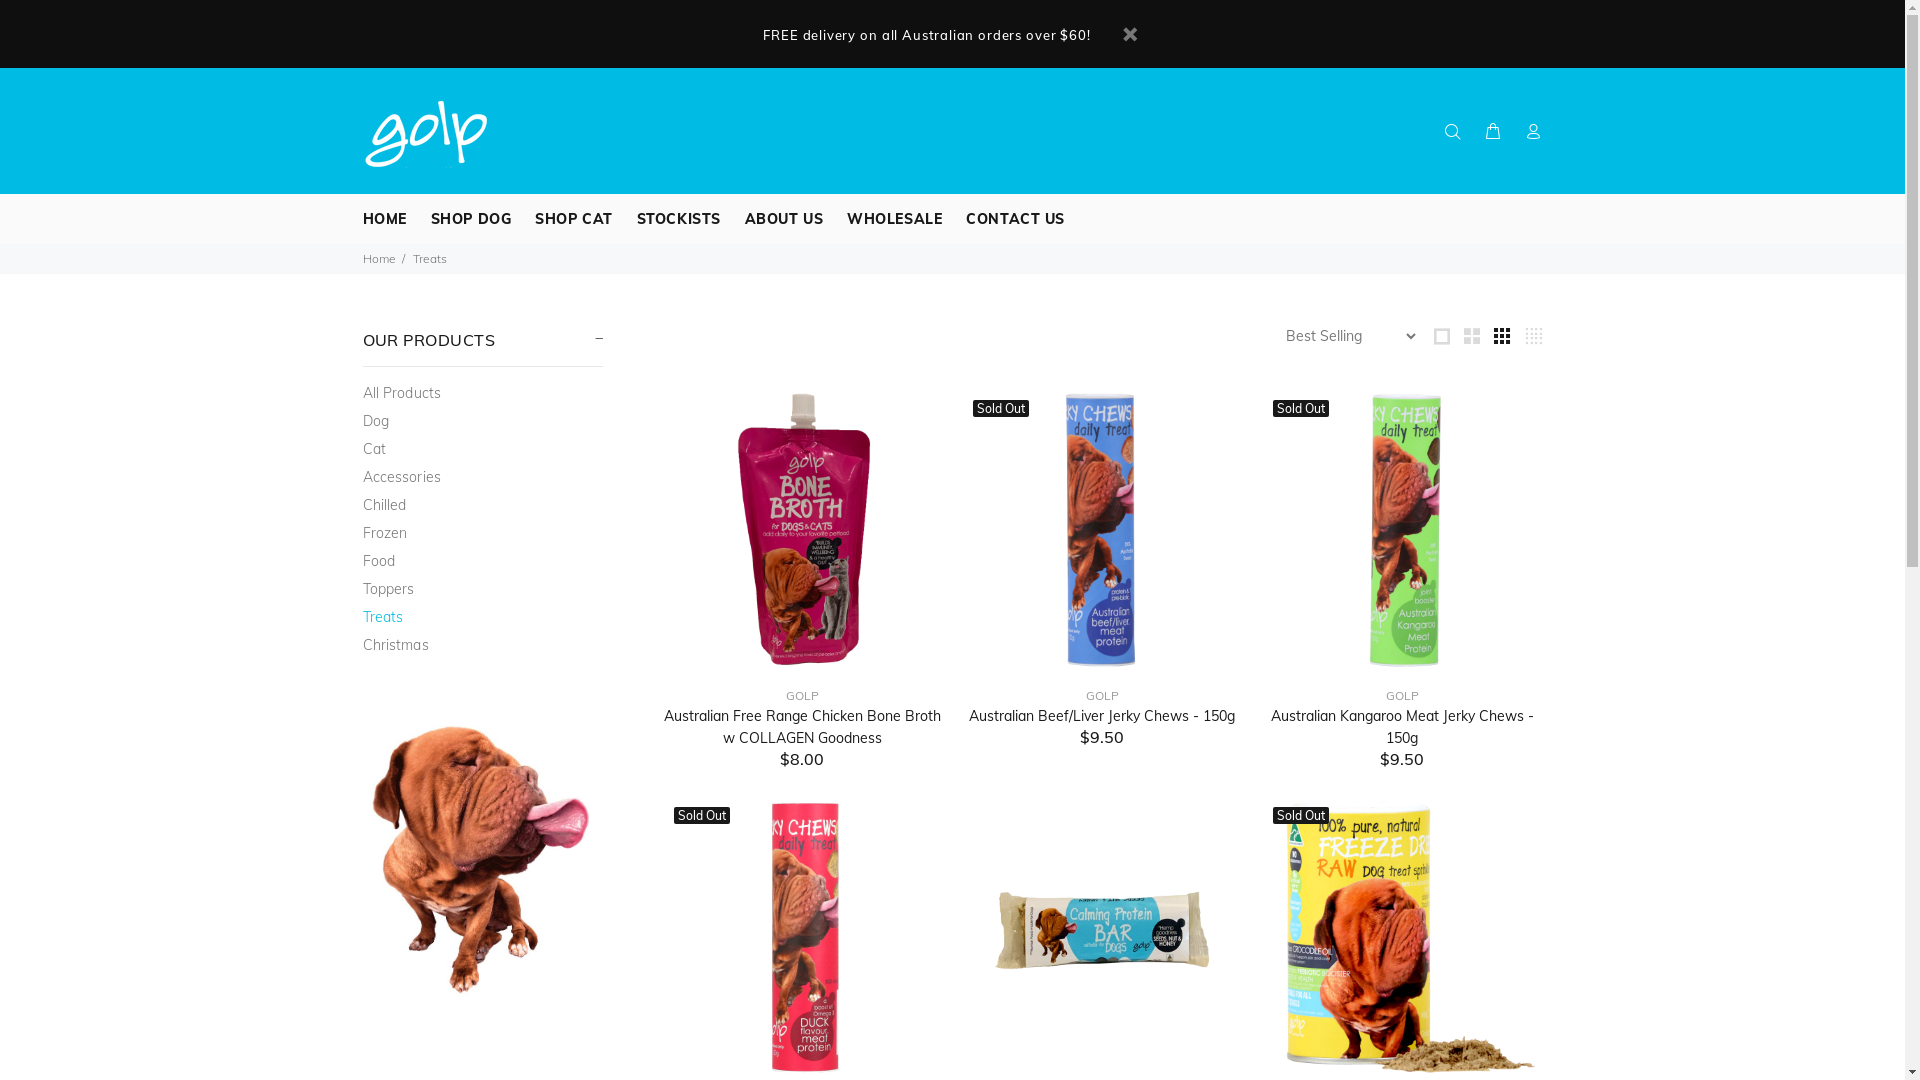 This screenshot has width=1920, height=1080. I want to click on Home, so click(378, 258).